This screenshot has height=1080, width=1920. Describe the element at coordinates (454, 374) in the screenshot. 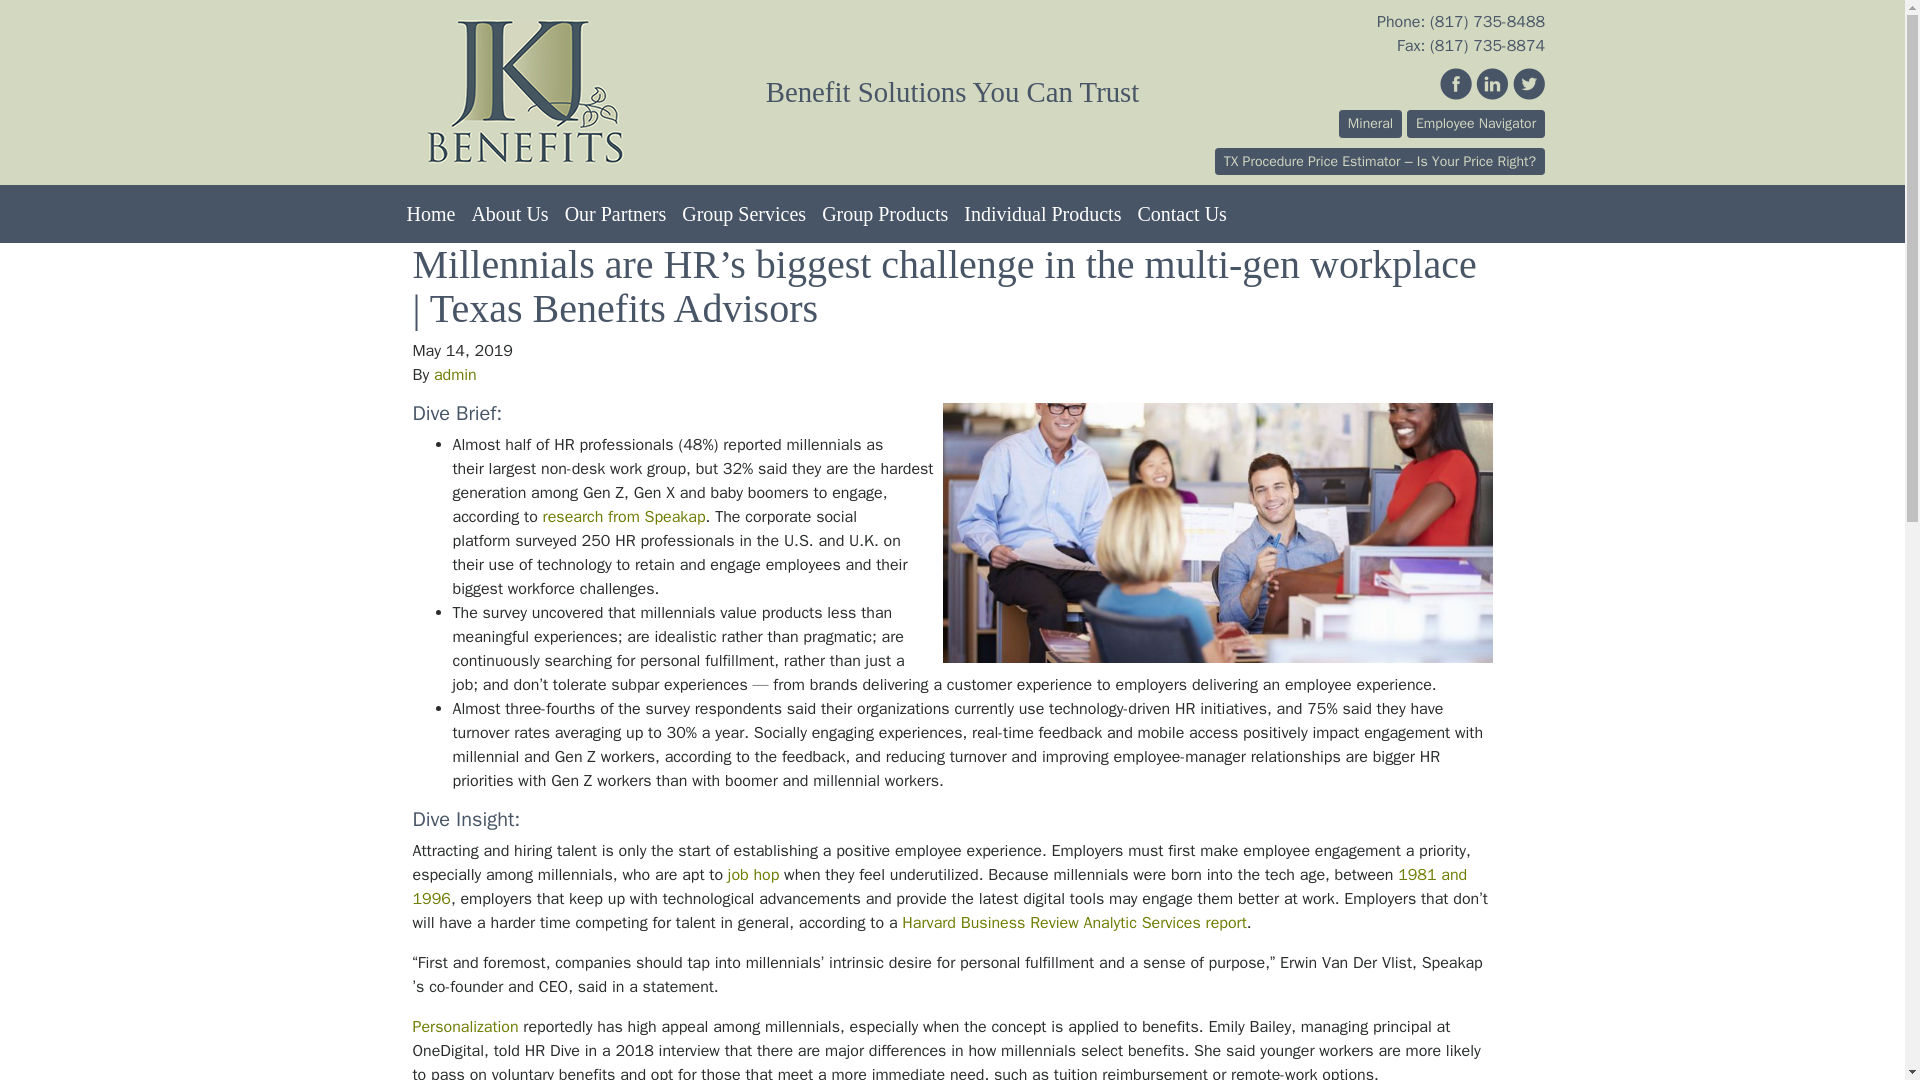

I see `admin` at that location.